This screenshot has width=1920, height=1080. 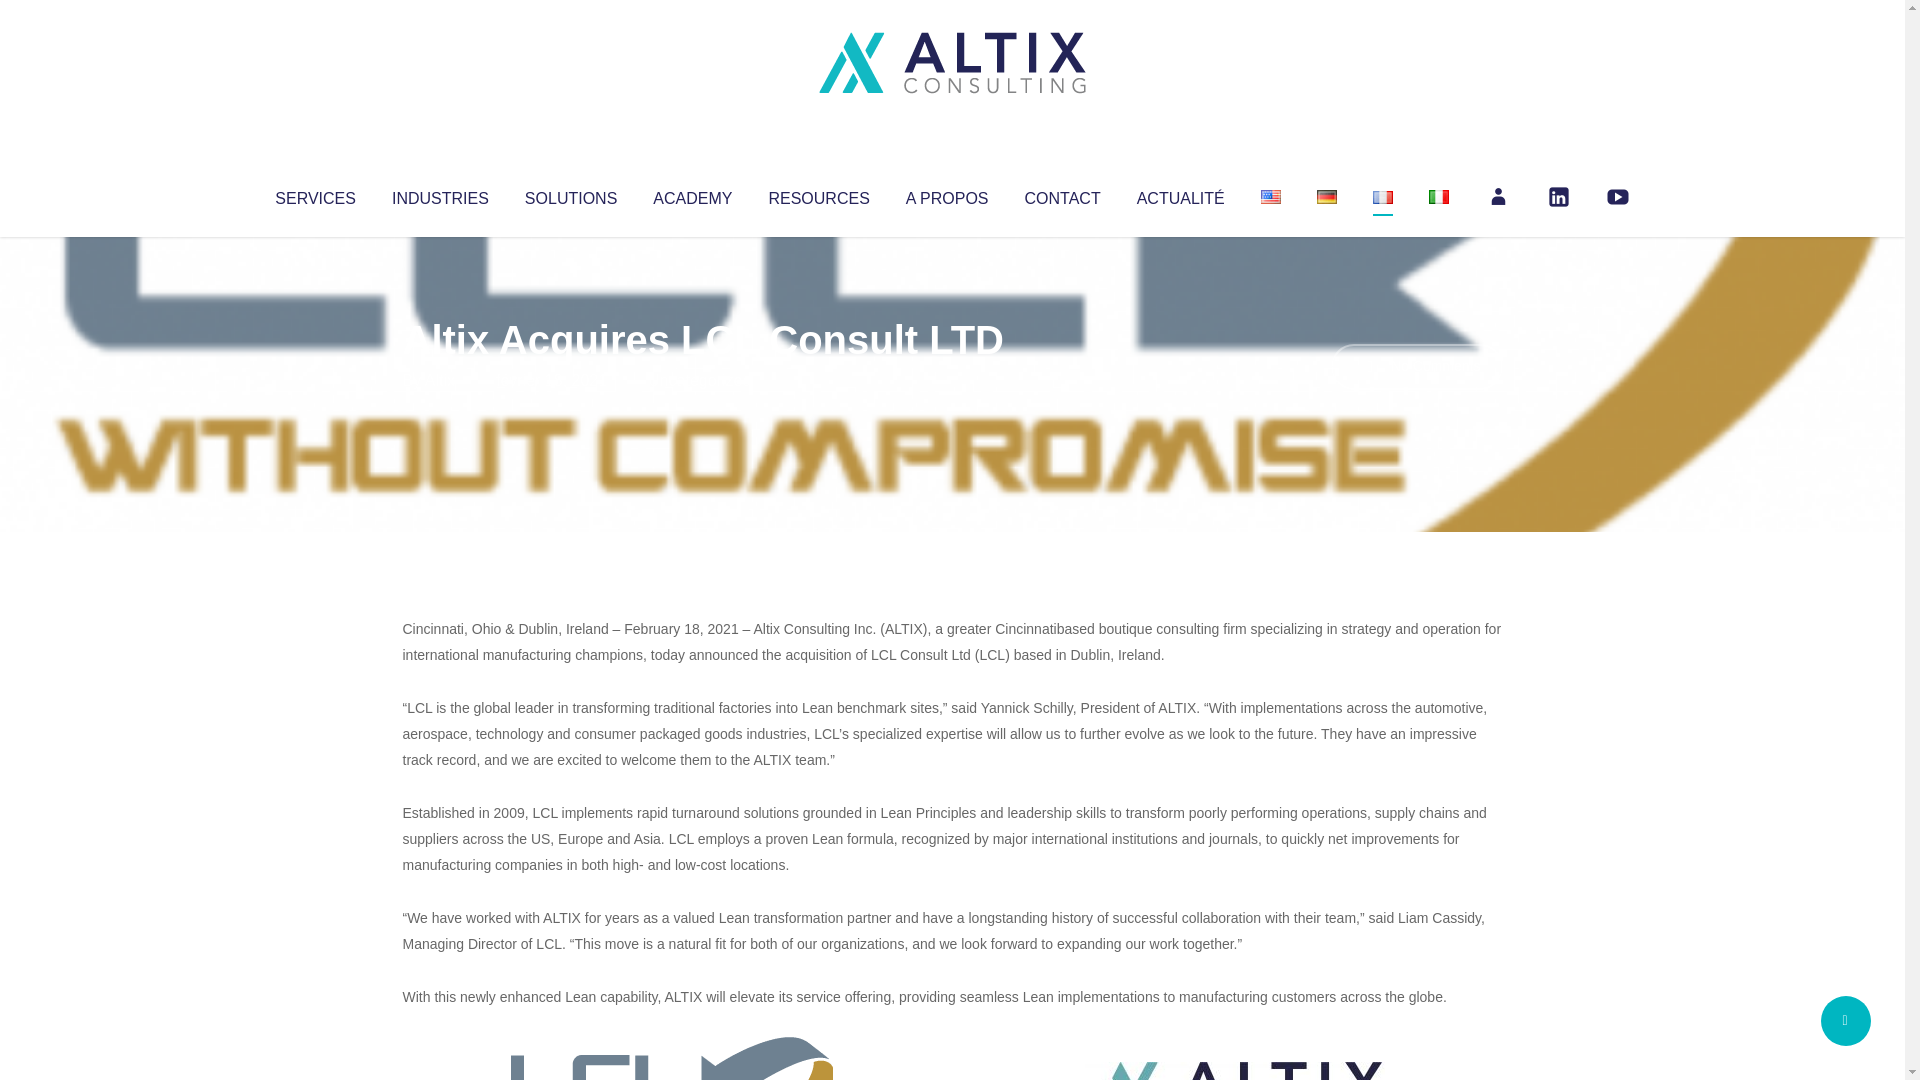 What do you see at coordinates (699, 380) in the screenshot?
I see `Uncategorized` at bounding box center [699, 380].